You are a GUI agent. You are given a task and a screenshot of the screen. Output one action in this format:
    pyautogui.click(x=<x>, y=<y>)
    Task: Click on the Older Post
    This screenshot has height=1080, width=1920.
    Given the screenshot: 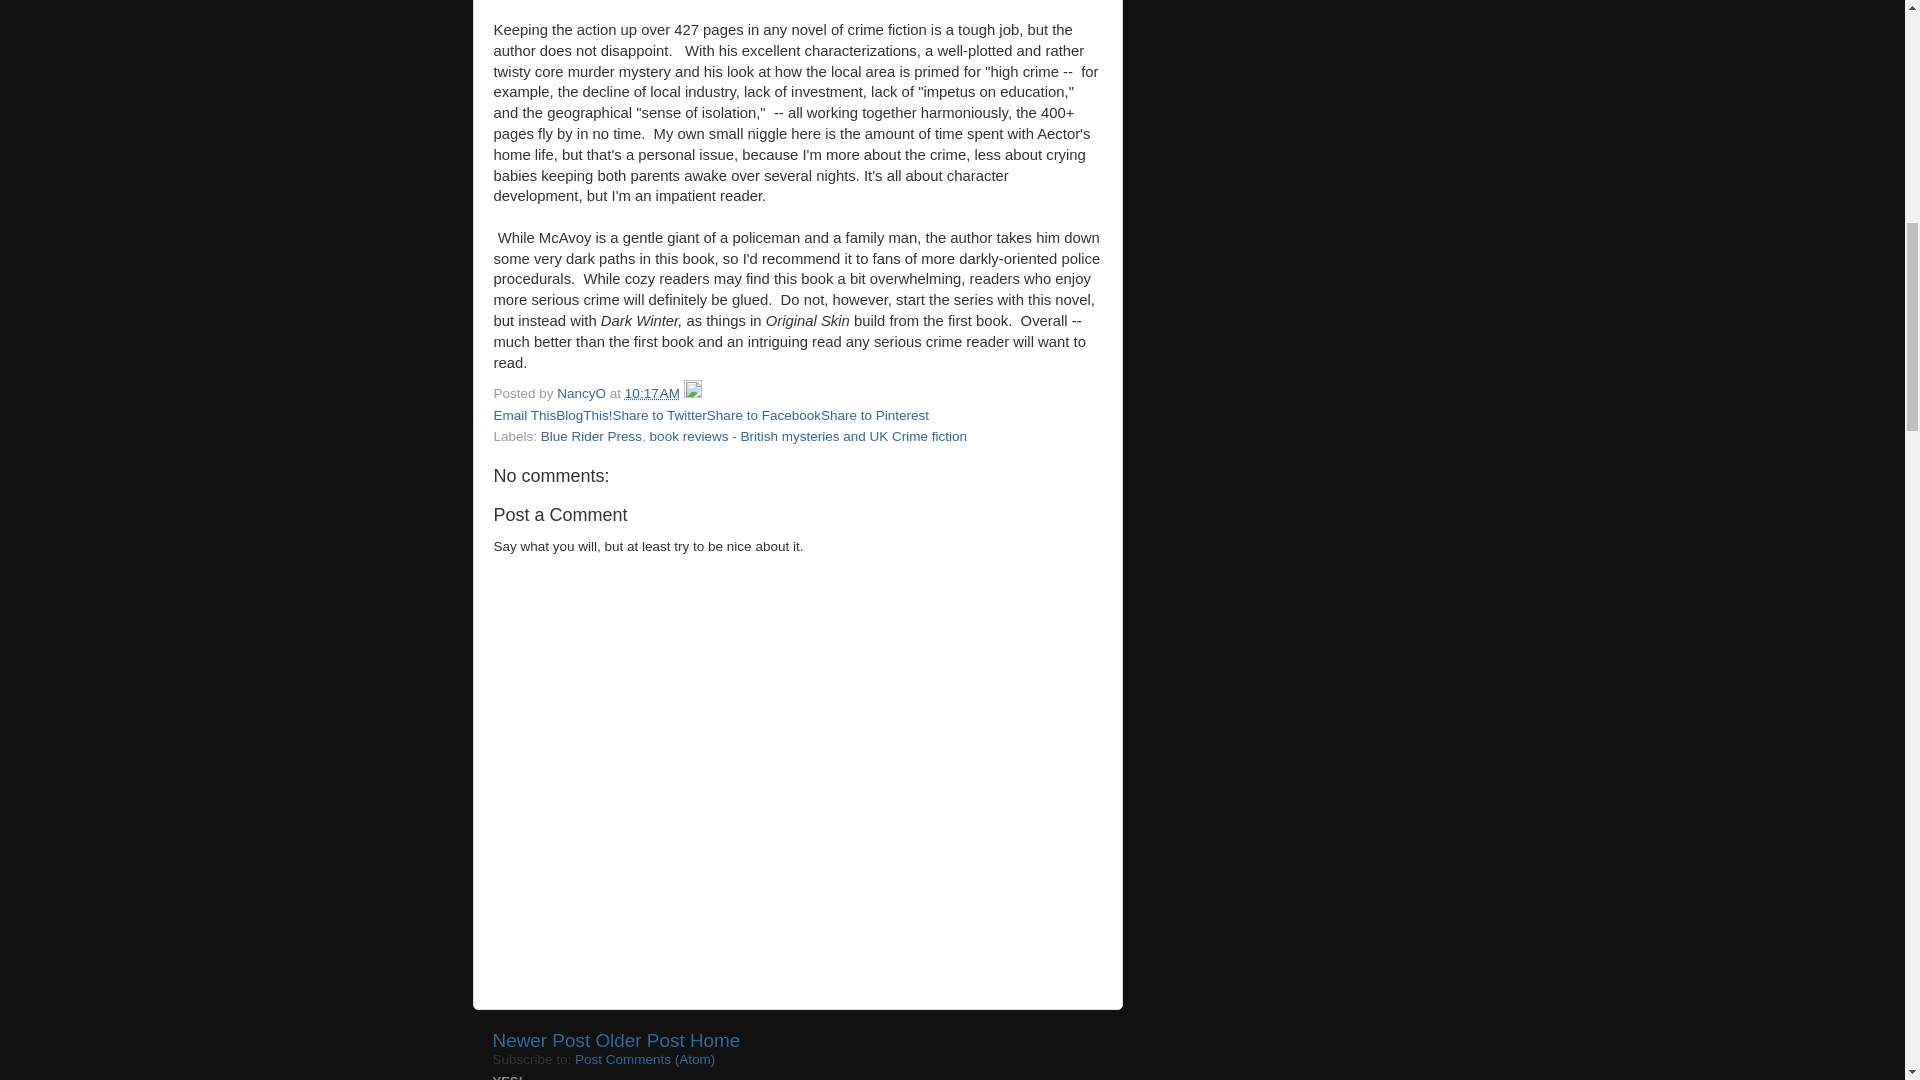 What is the action you would take?
    pyautogui.click(x=639, y=1040)
    